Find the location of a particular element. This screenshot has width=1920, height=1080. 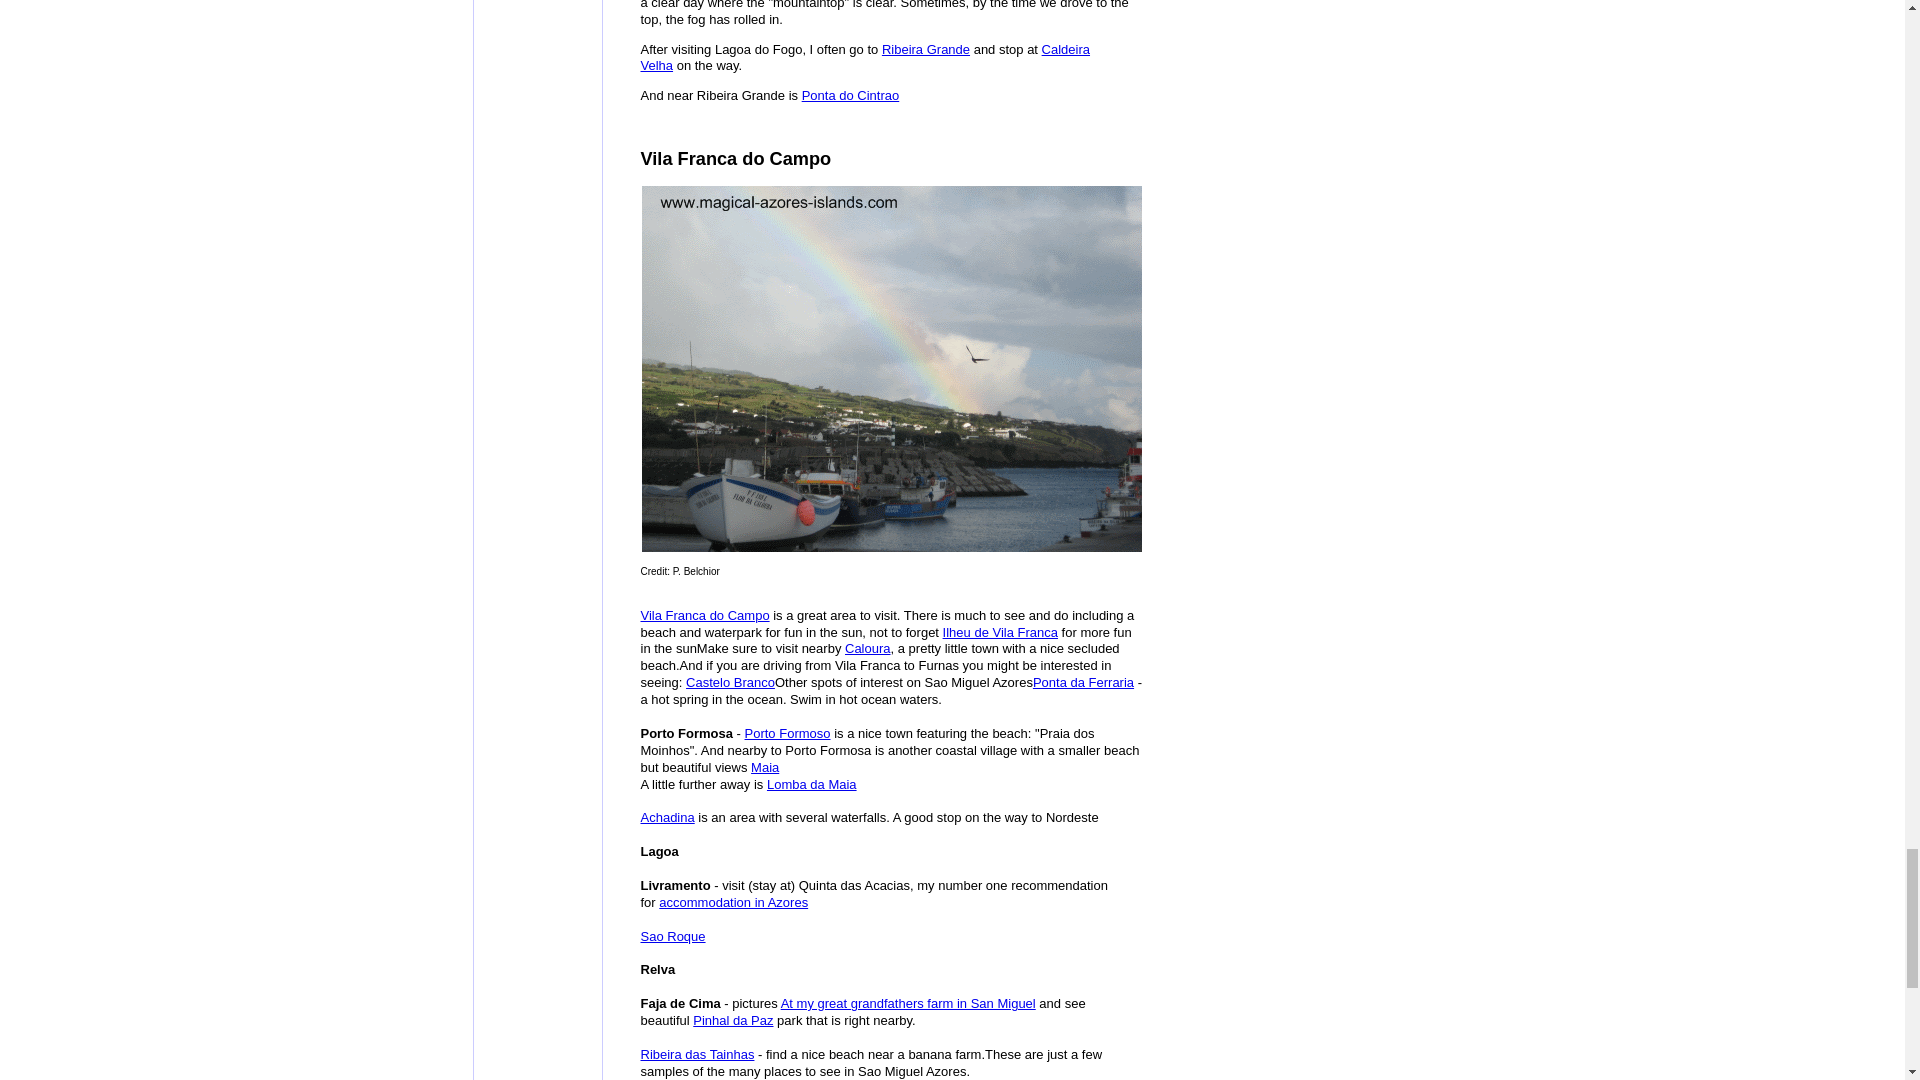

Ribeira Grande is located at coordinates (925, 50).